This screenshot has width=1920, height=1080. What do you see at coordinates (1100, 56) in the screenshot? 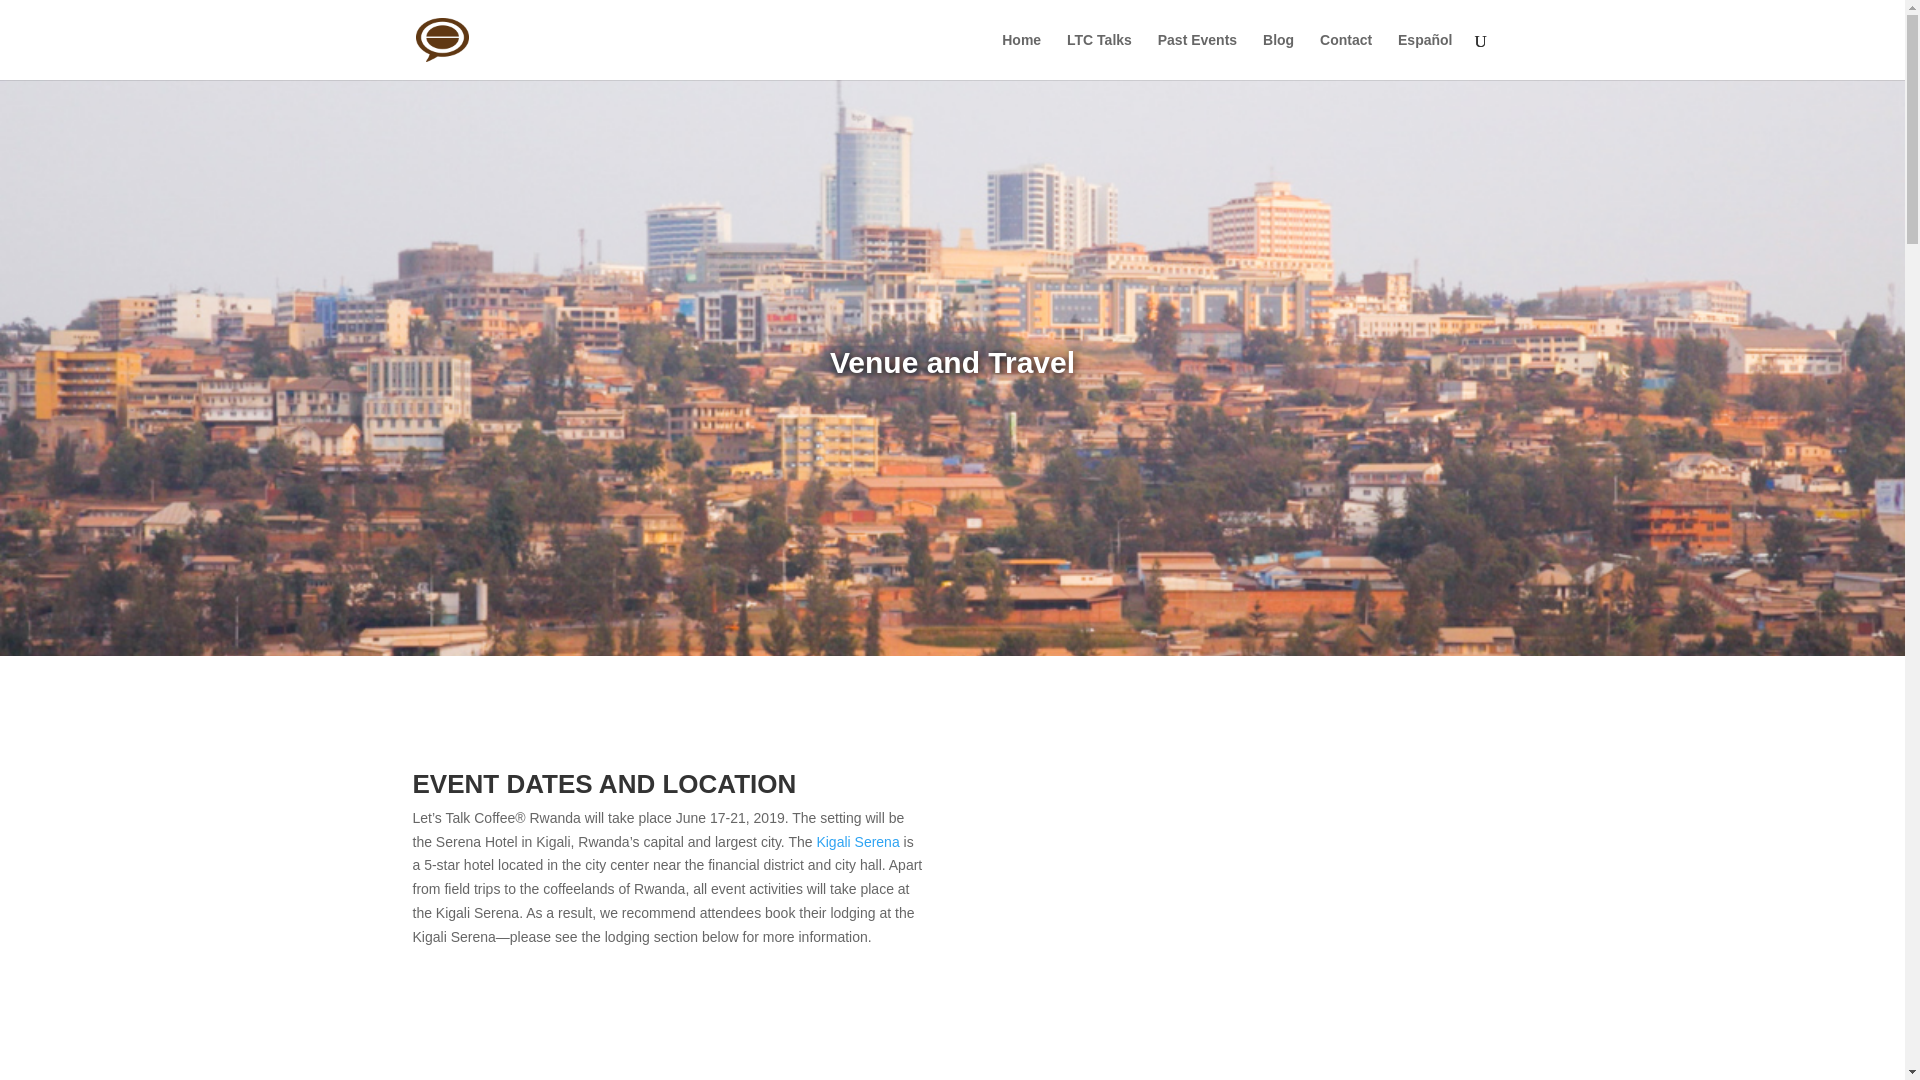
I see `LTC Talks` at bounding box center [1100, 56].